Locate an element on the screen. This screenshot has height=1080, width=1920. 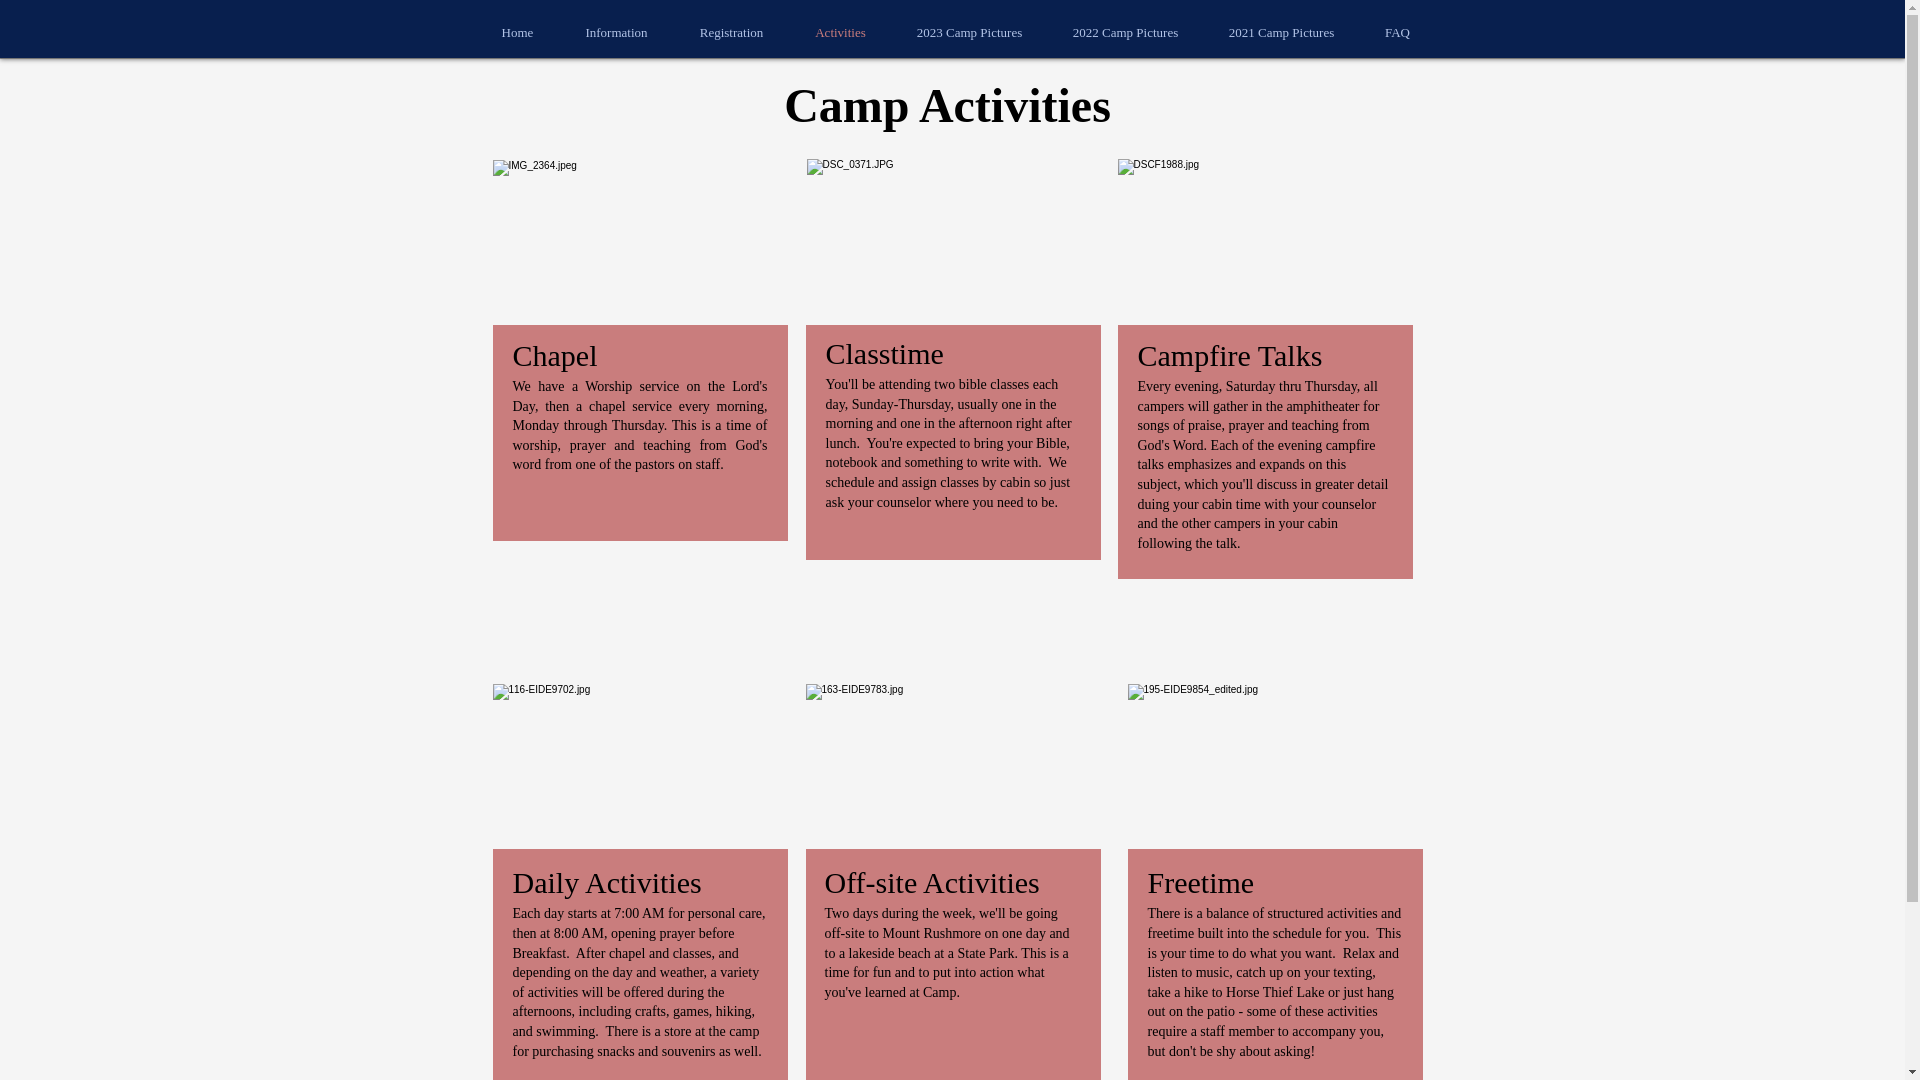
Information is located at coordinates (616, 32).